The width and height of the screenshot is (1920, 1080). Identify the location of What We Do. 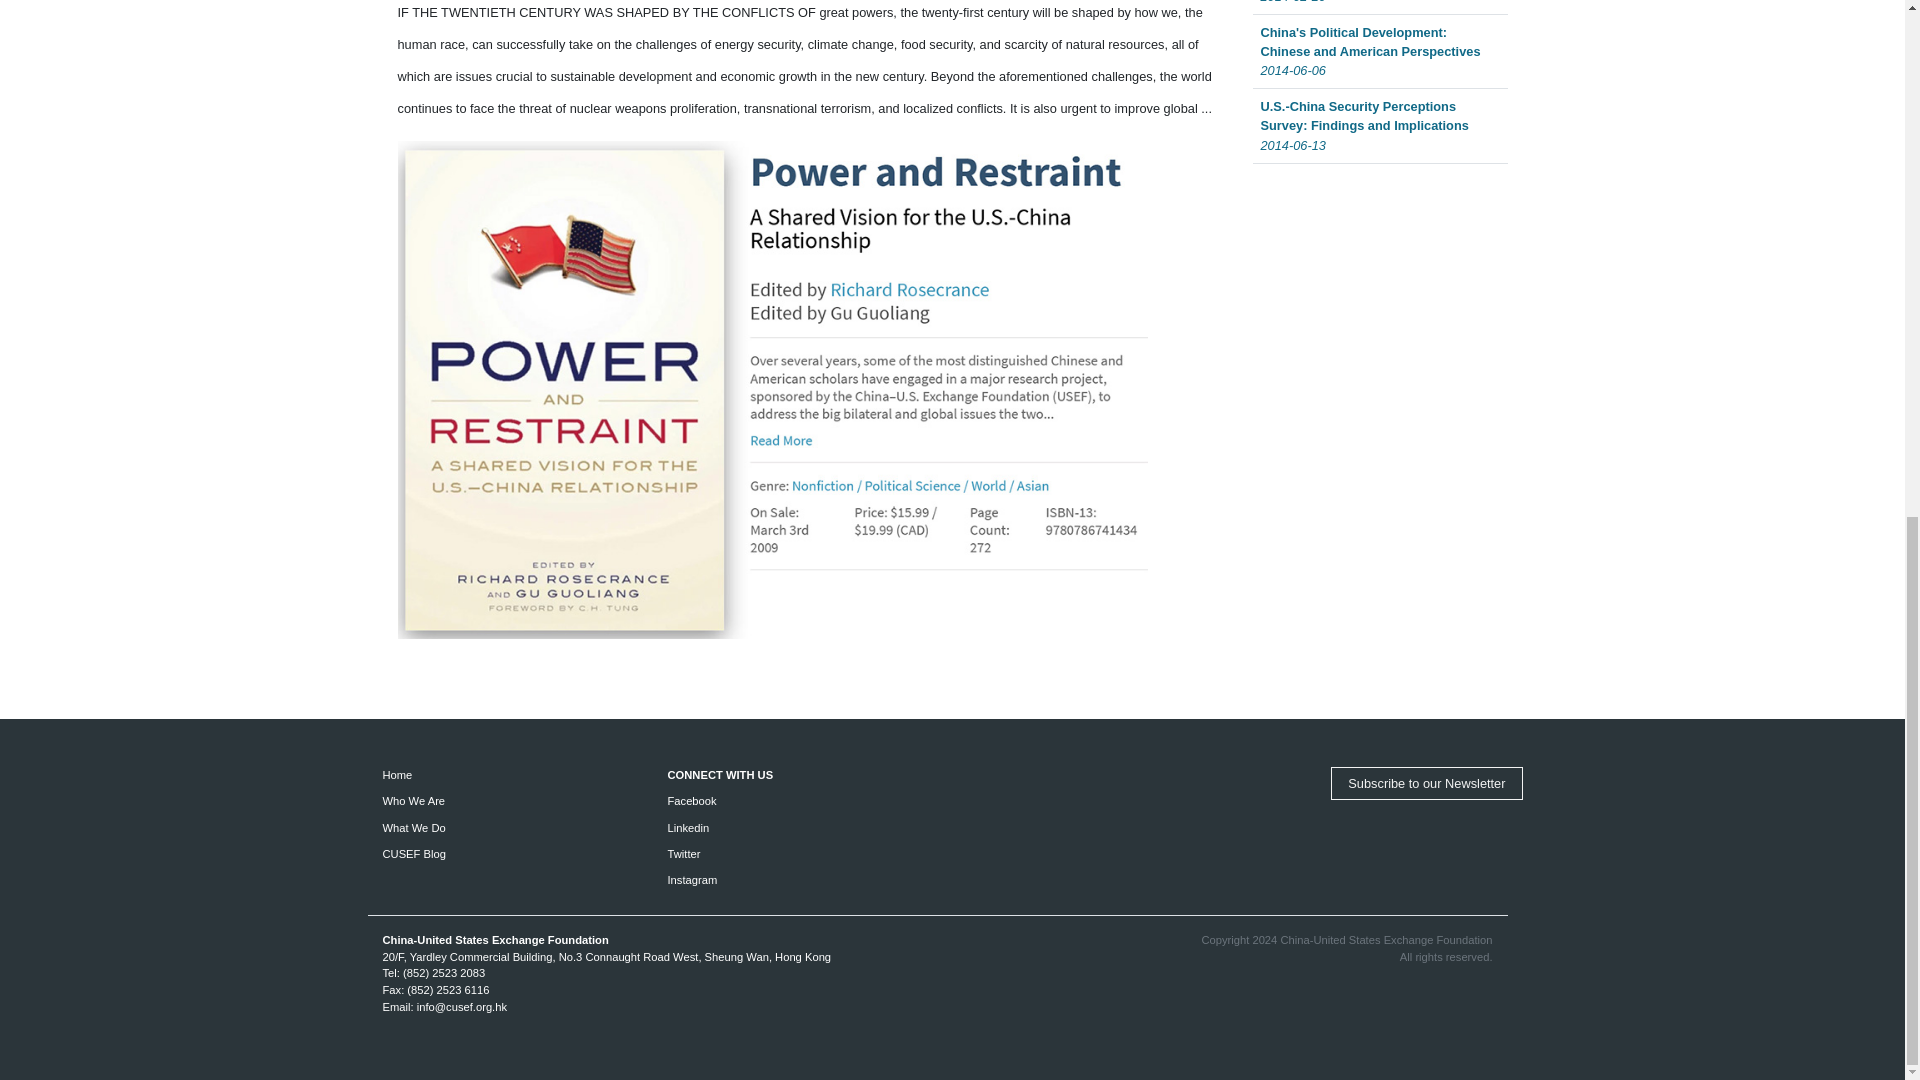
(414, 827).